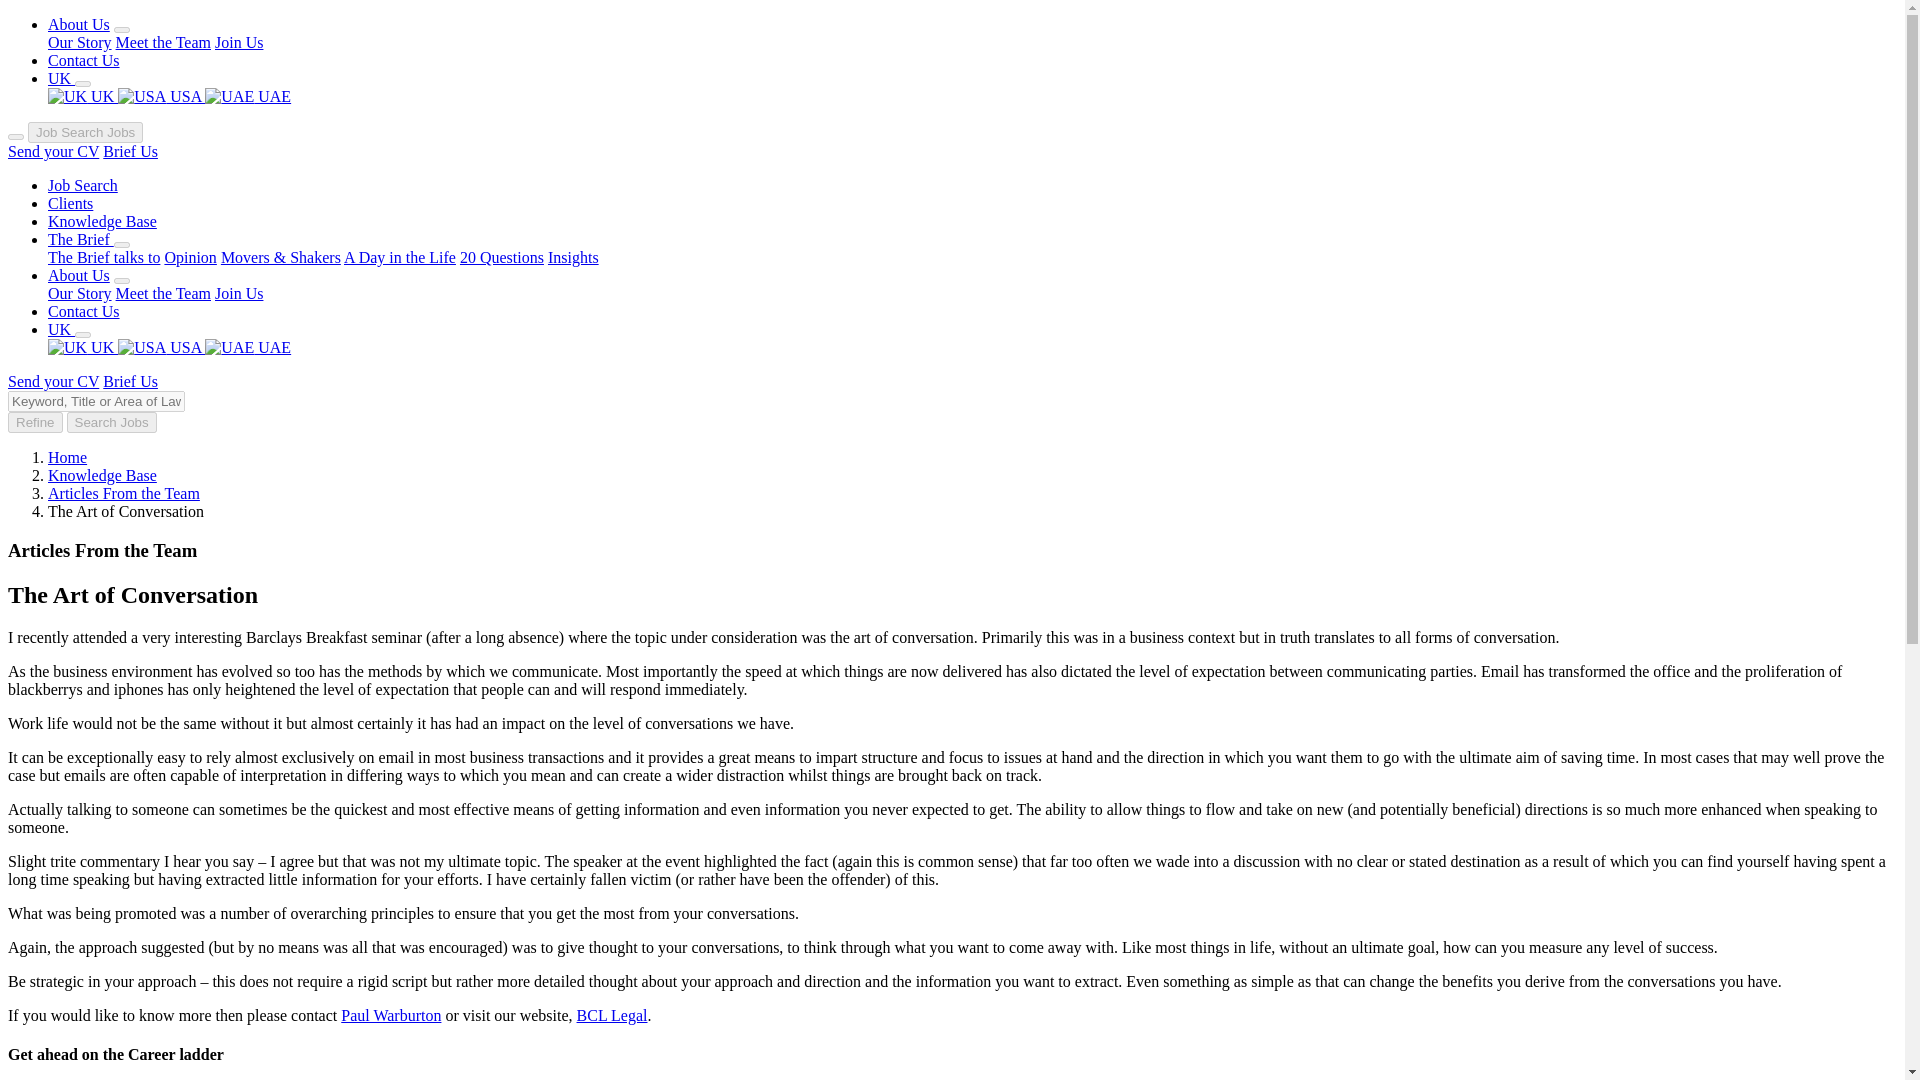 The height and width of the screenshot is (1080, 1920). I want to click on Our Story, so click(80, 42).